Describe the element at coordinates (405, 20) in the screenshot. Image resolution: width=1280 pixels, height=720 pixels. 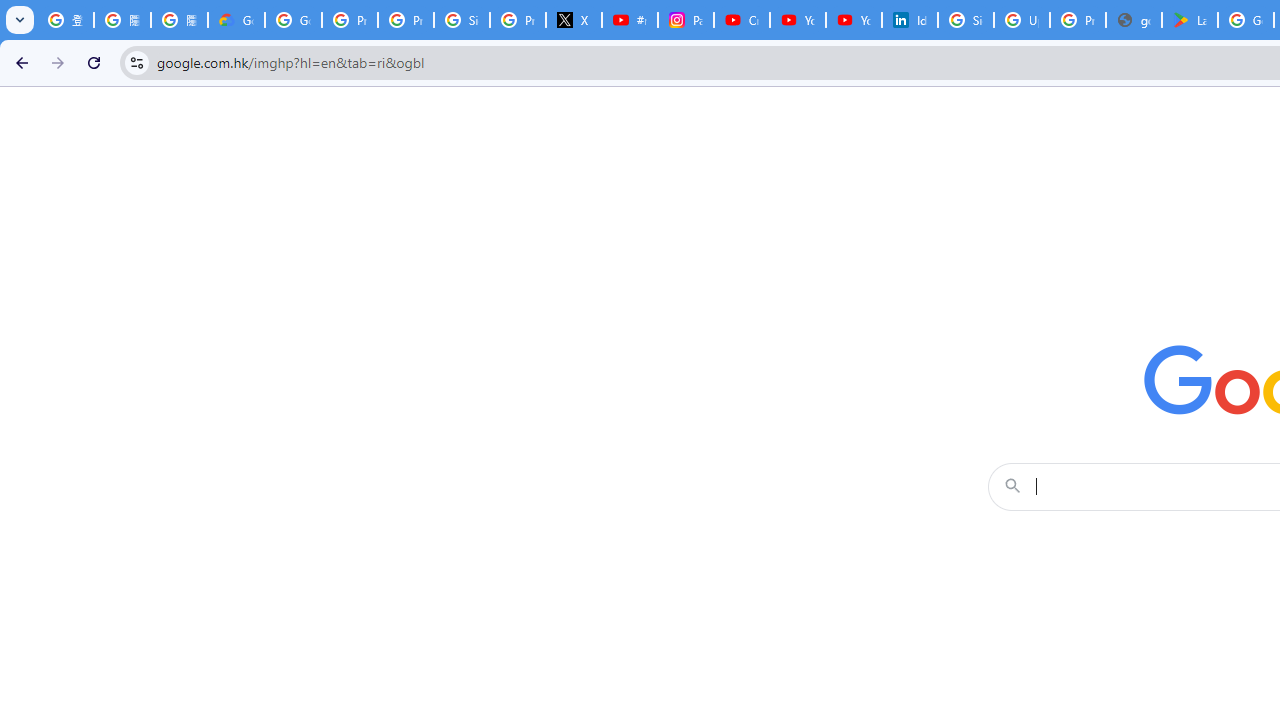
I see `Privacy Help Center - Policies Help` at that location.